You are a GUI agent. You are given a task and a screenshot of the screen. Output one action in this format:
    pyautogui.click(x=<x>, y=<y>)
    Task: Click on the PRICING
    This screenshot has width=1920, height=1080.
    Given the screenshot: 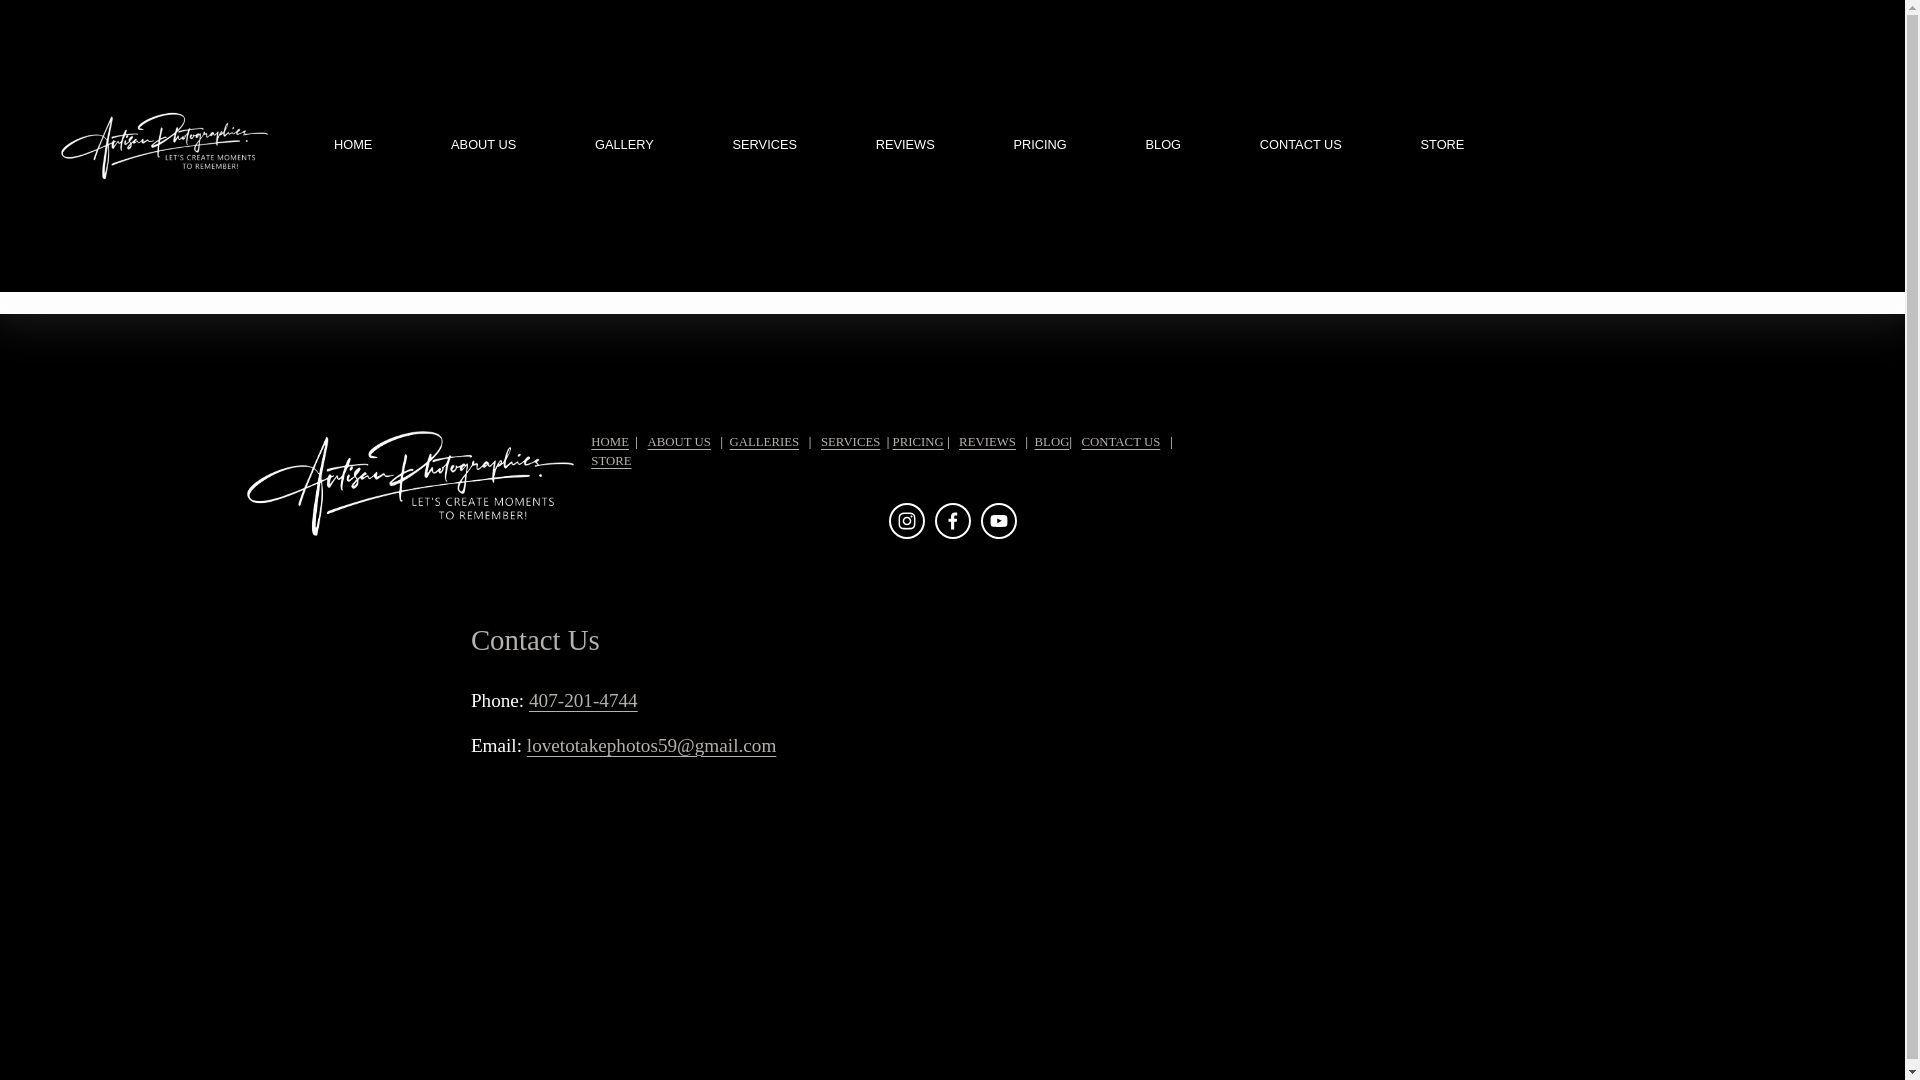 What is the action you would take?
    pyautogui.click(x=1039, y=146)
    